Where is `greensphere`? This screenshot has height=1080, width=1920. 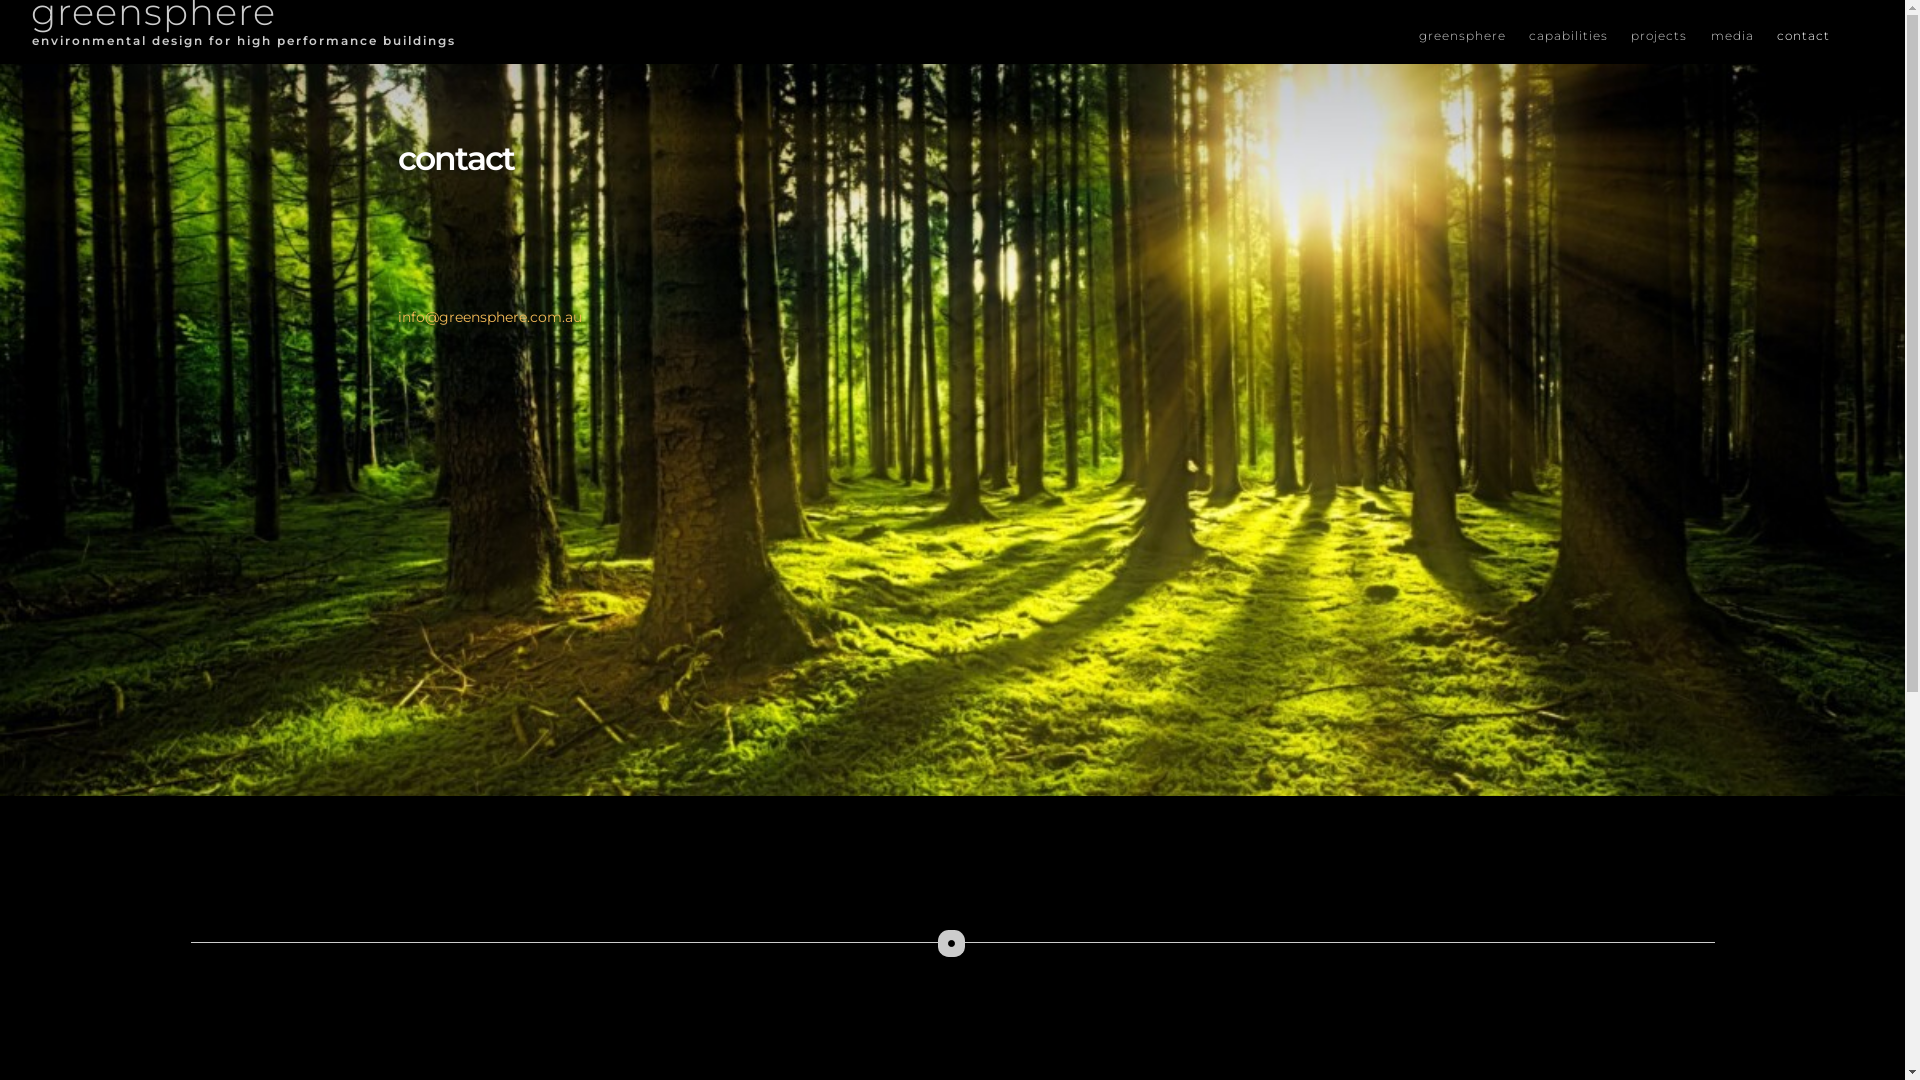
greensphere is located at coordinates (1470, 36).